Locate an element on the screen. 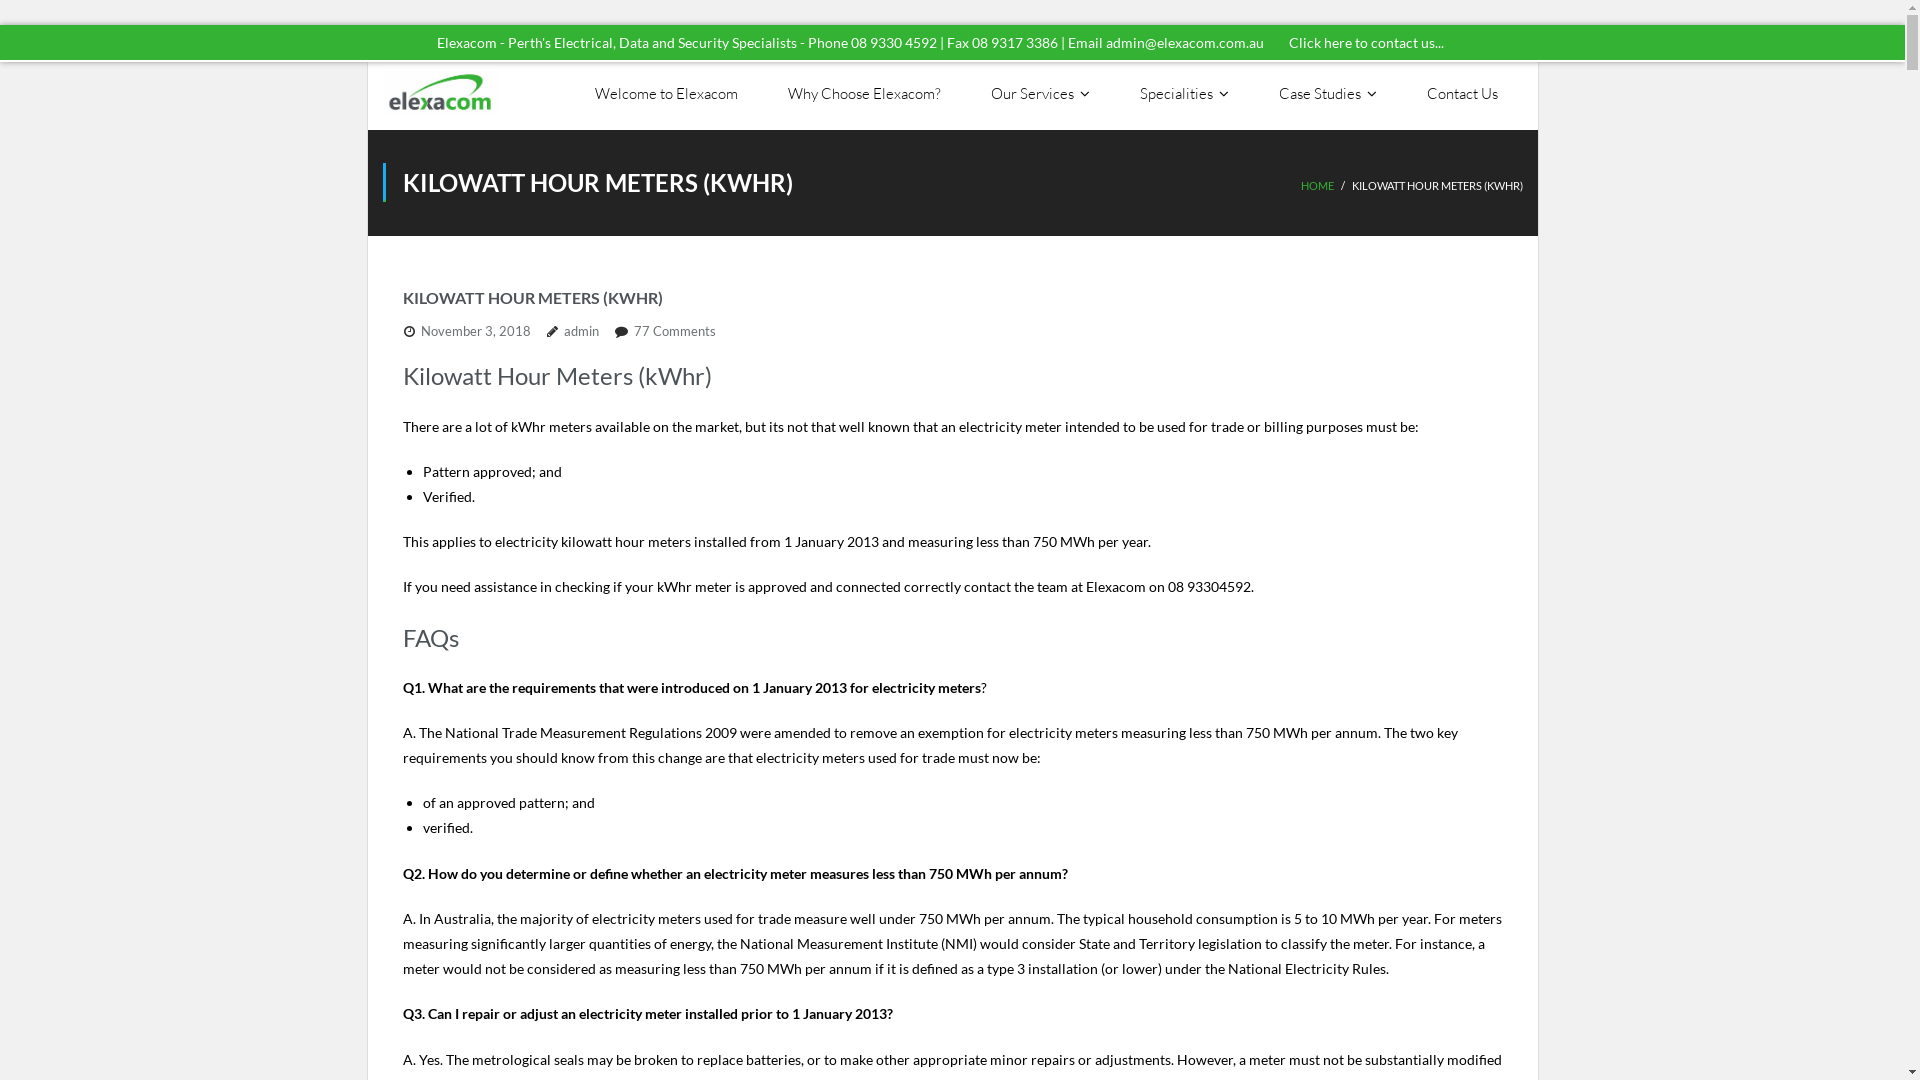 Image resolution: width=1920 pixels, height=1080 pixels. Specialities is located at coordinates (1184, 94).